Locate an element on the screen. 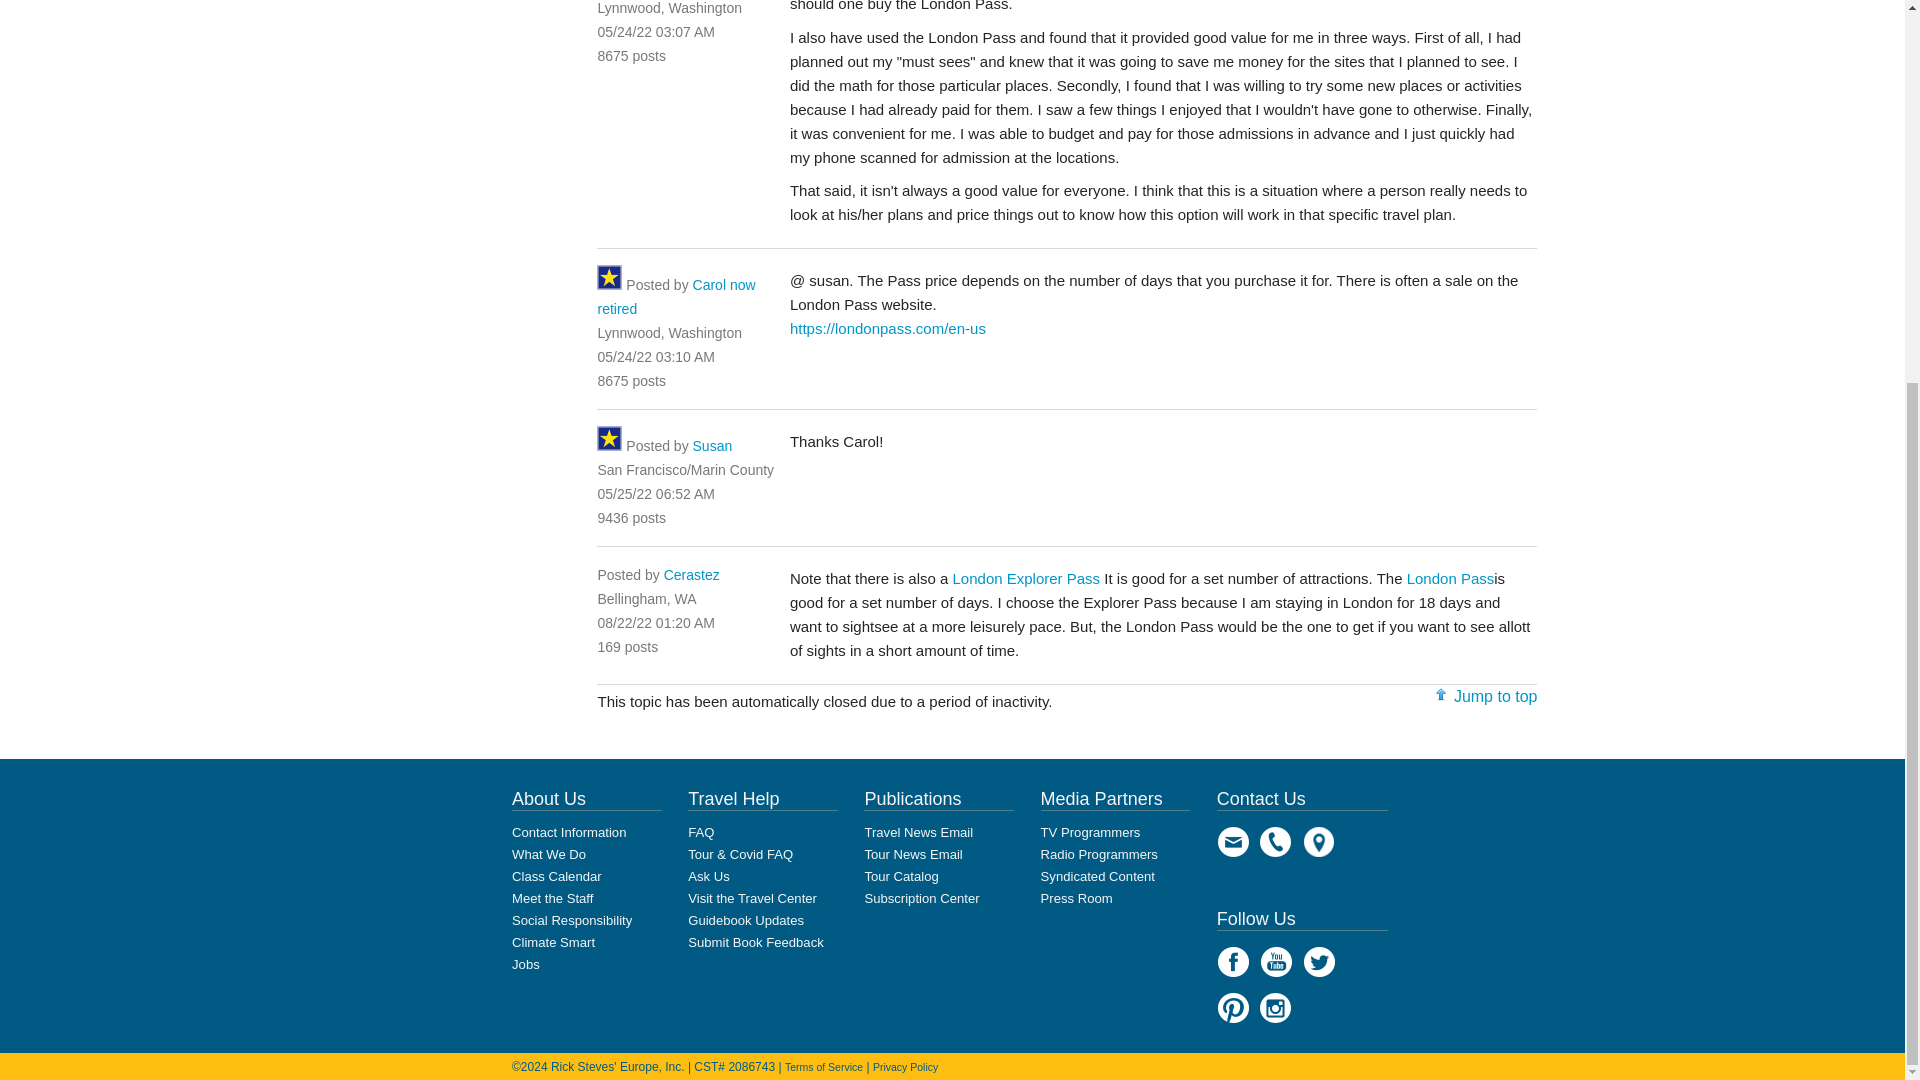 The width and height of the screenshot is (1920, 1080). Reply: 1920517 is located at coordinates (656, 31).